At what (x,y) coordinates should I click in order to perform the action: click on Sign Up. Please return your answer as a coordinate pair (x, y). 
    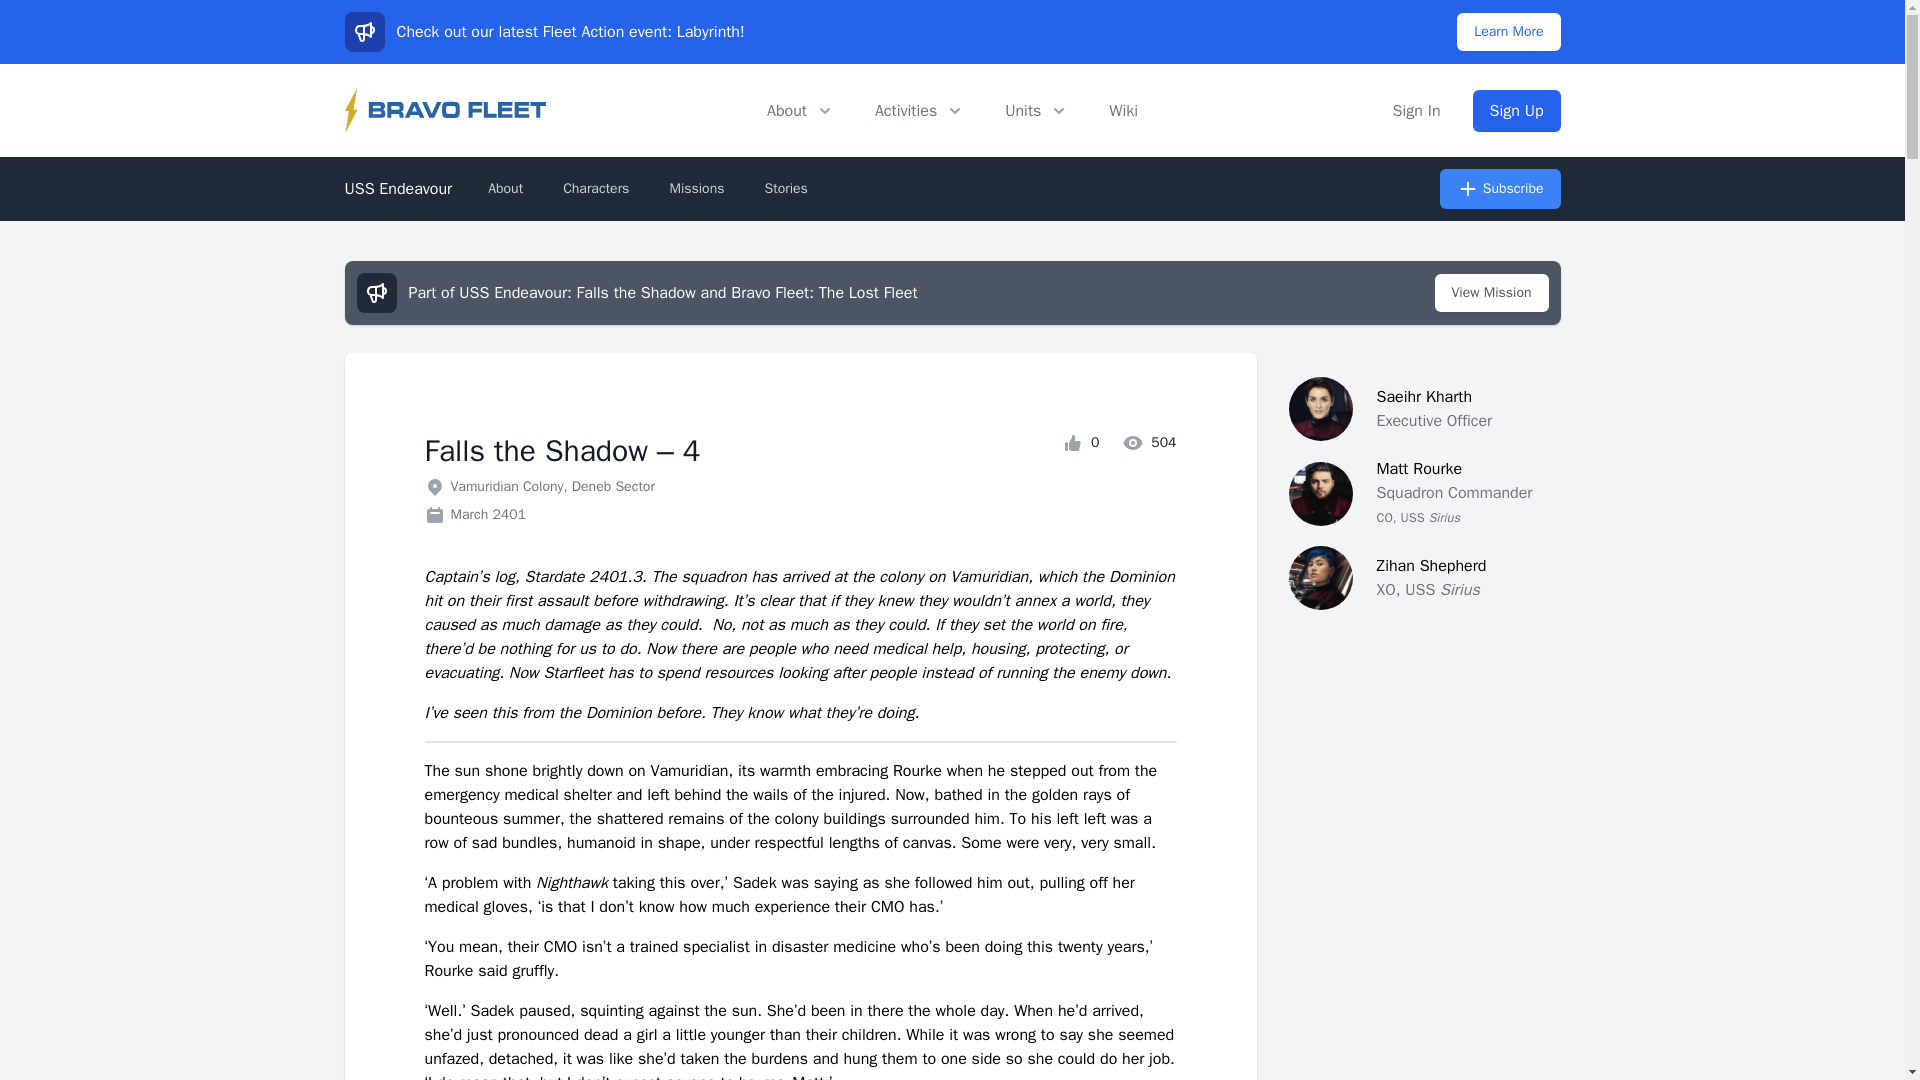
    Looking at the image, I should click on (1516, 110).